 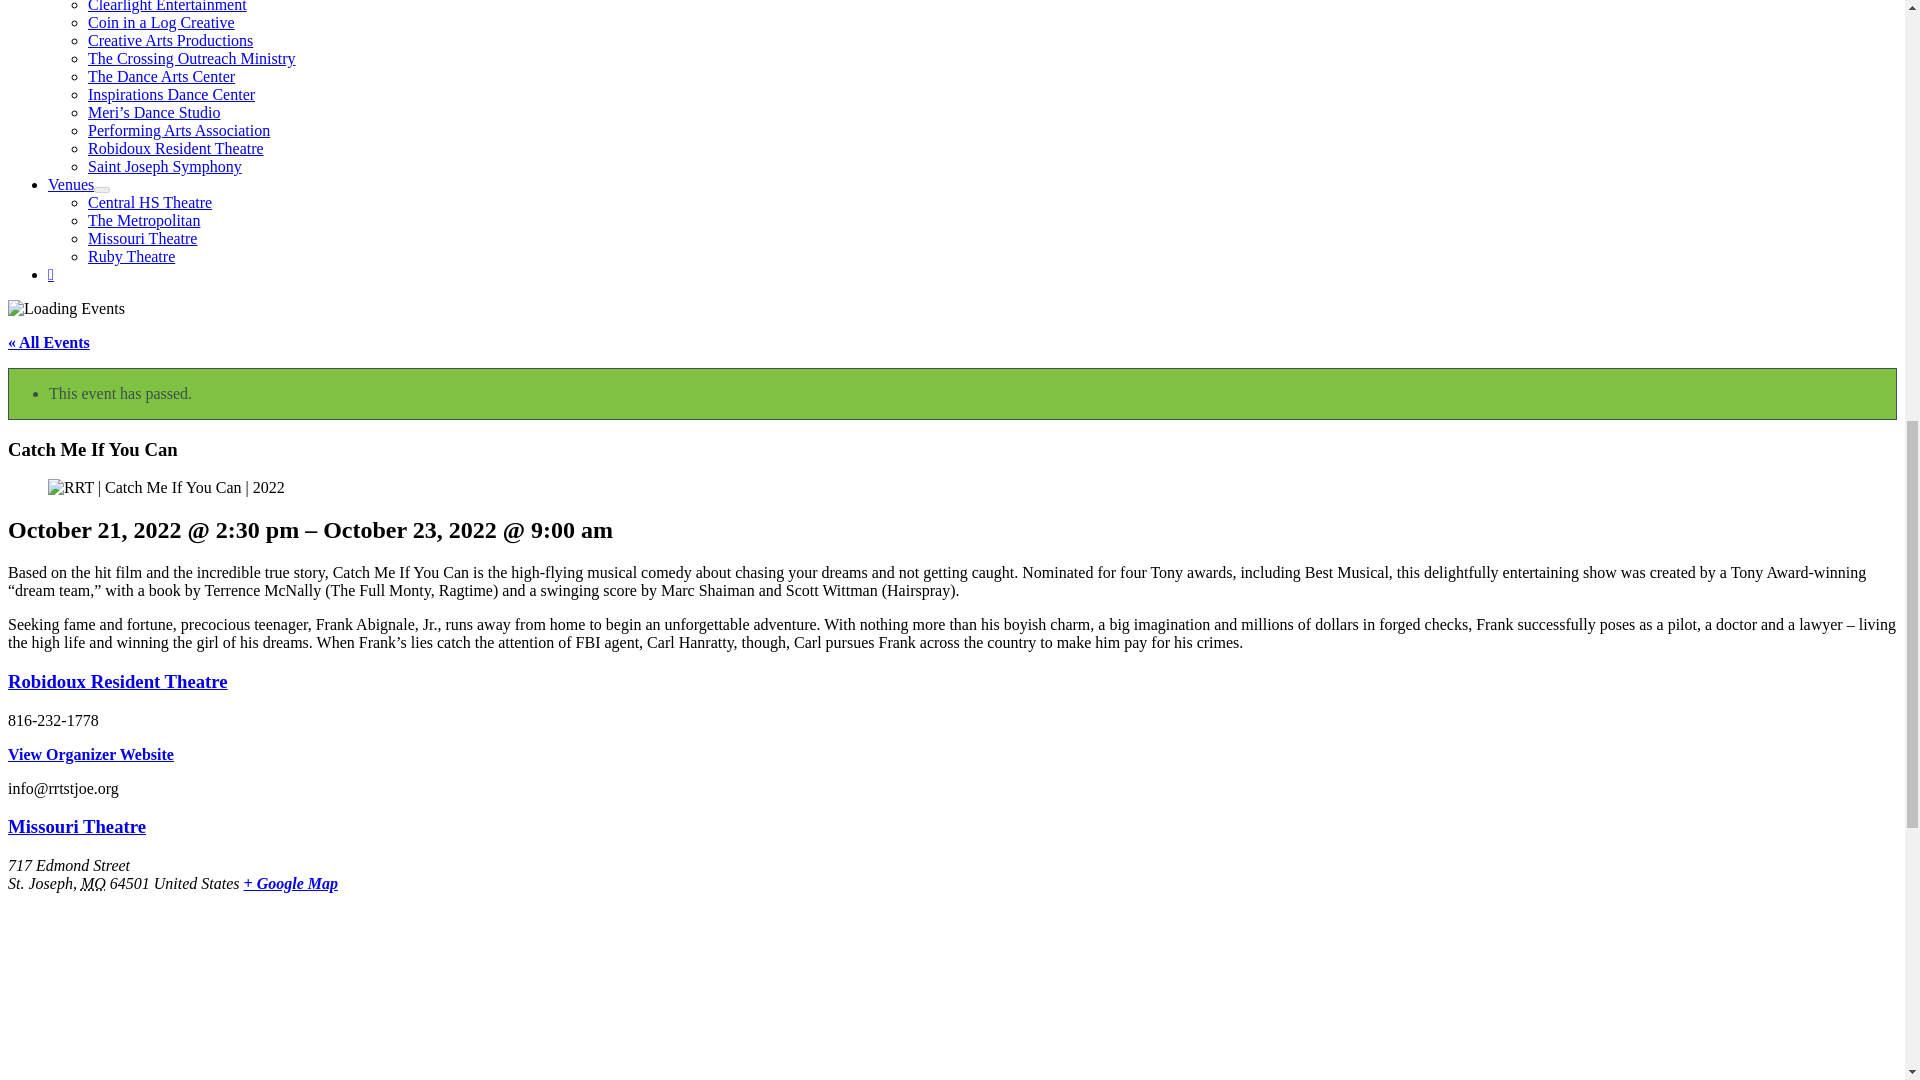 I want to click on Missouri, so click(x=92, y=883).